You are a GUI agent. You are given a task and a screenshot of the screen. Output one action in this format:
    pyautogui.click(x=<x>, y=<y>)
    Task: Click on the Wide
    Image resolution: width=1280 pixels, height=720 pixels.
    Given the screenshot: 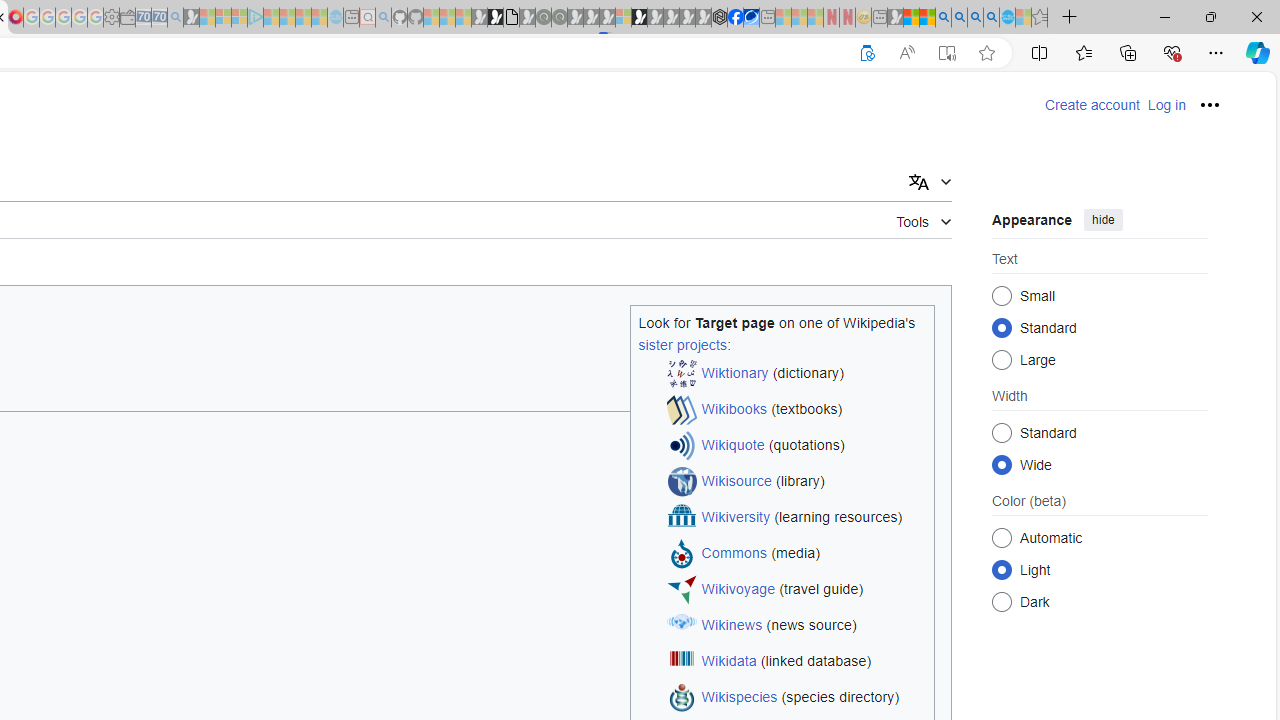 What is the action you would take?
    pyautogui.click(x=1002, y=464)
    